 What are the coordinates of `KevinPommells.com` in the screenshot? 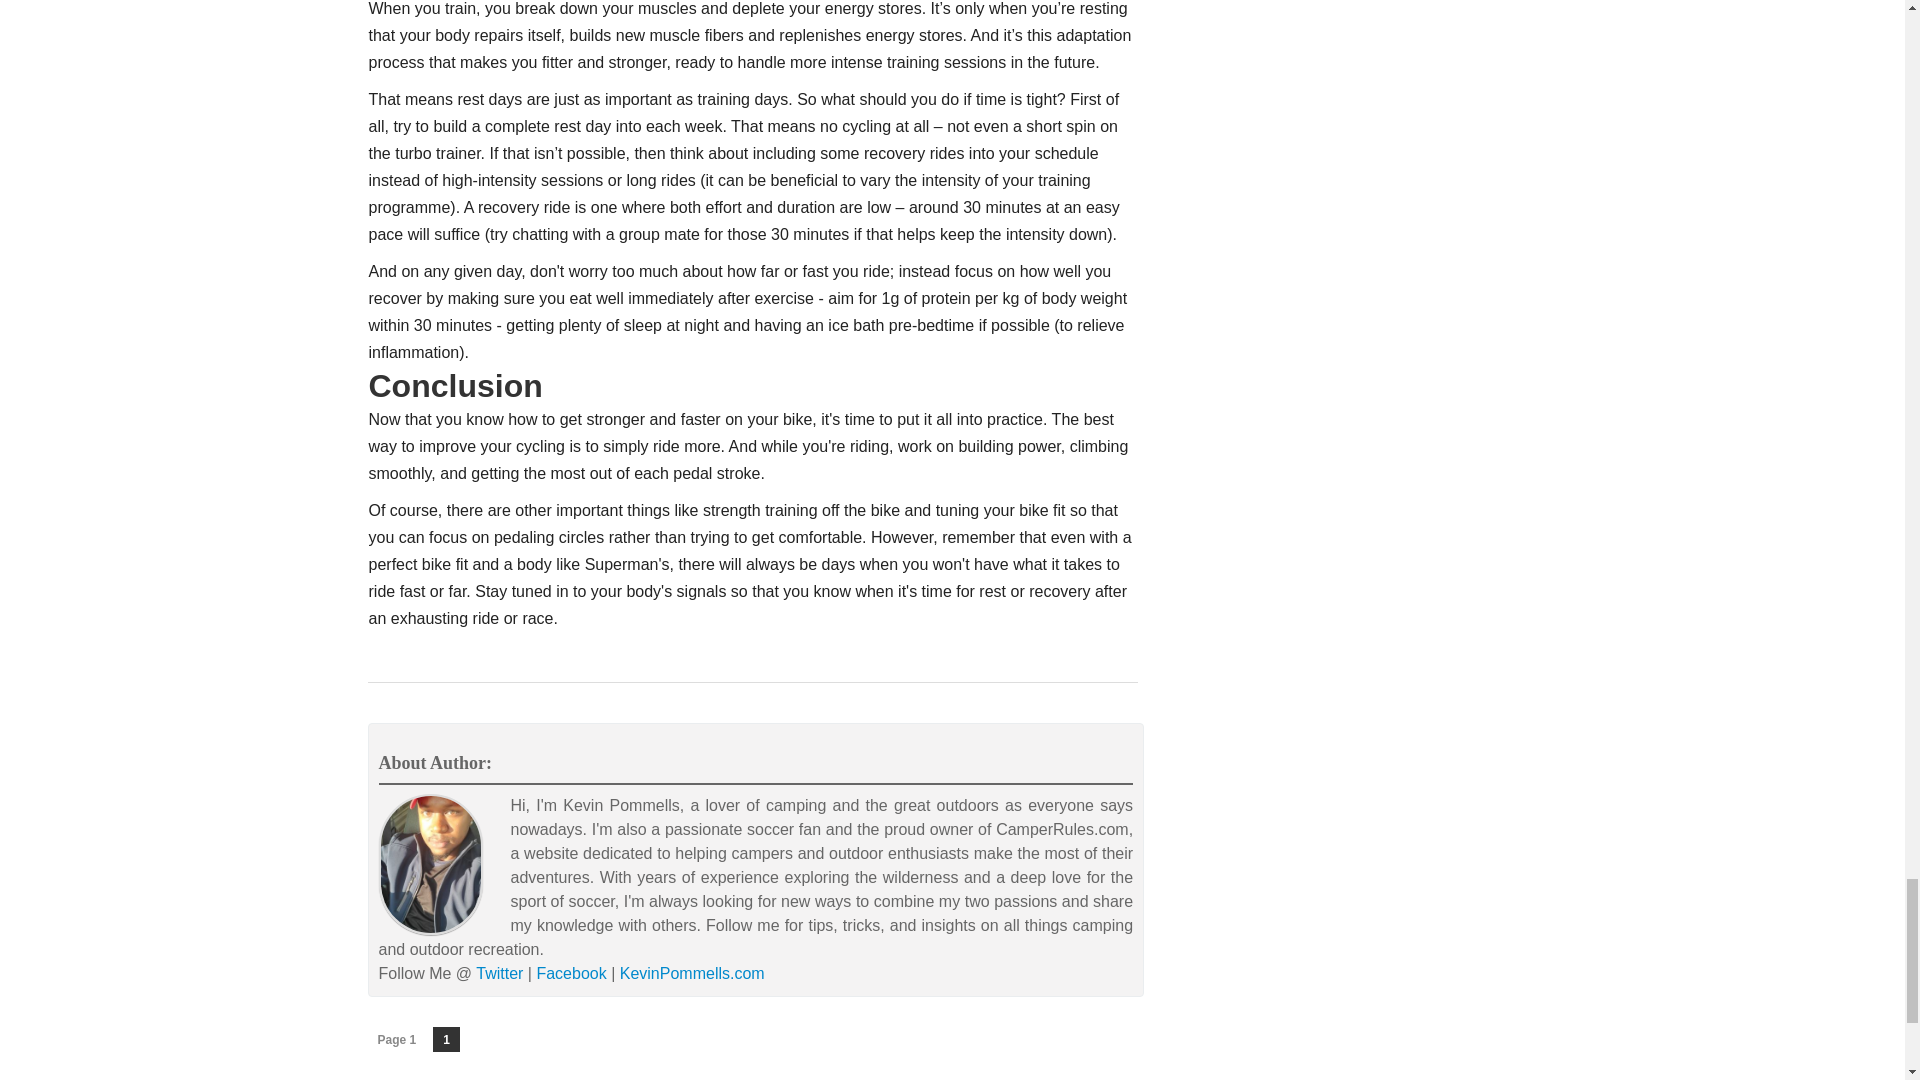 It's located at (692, 973).